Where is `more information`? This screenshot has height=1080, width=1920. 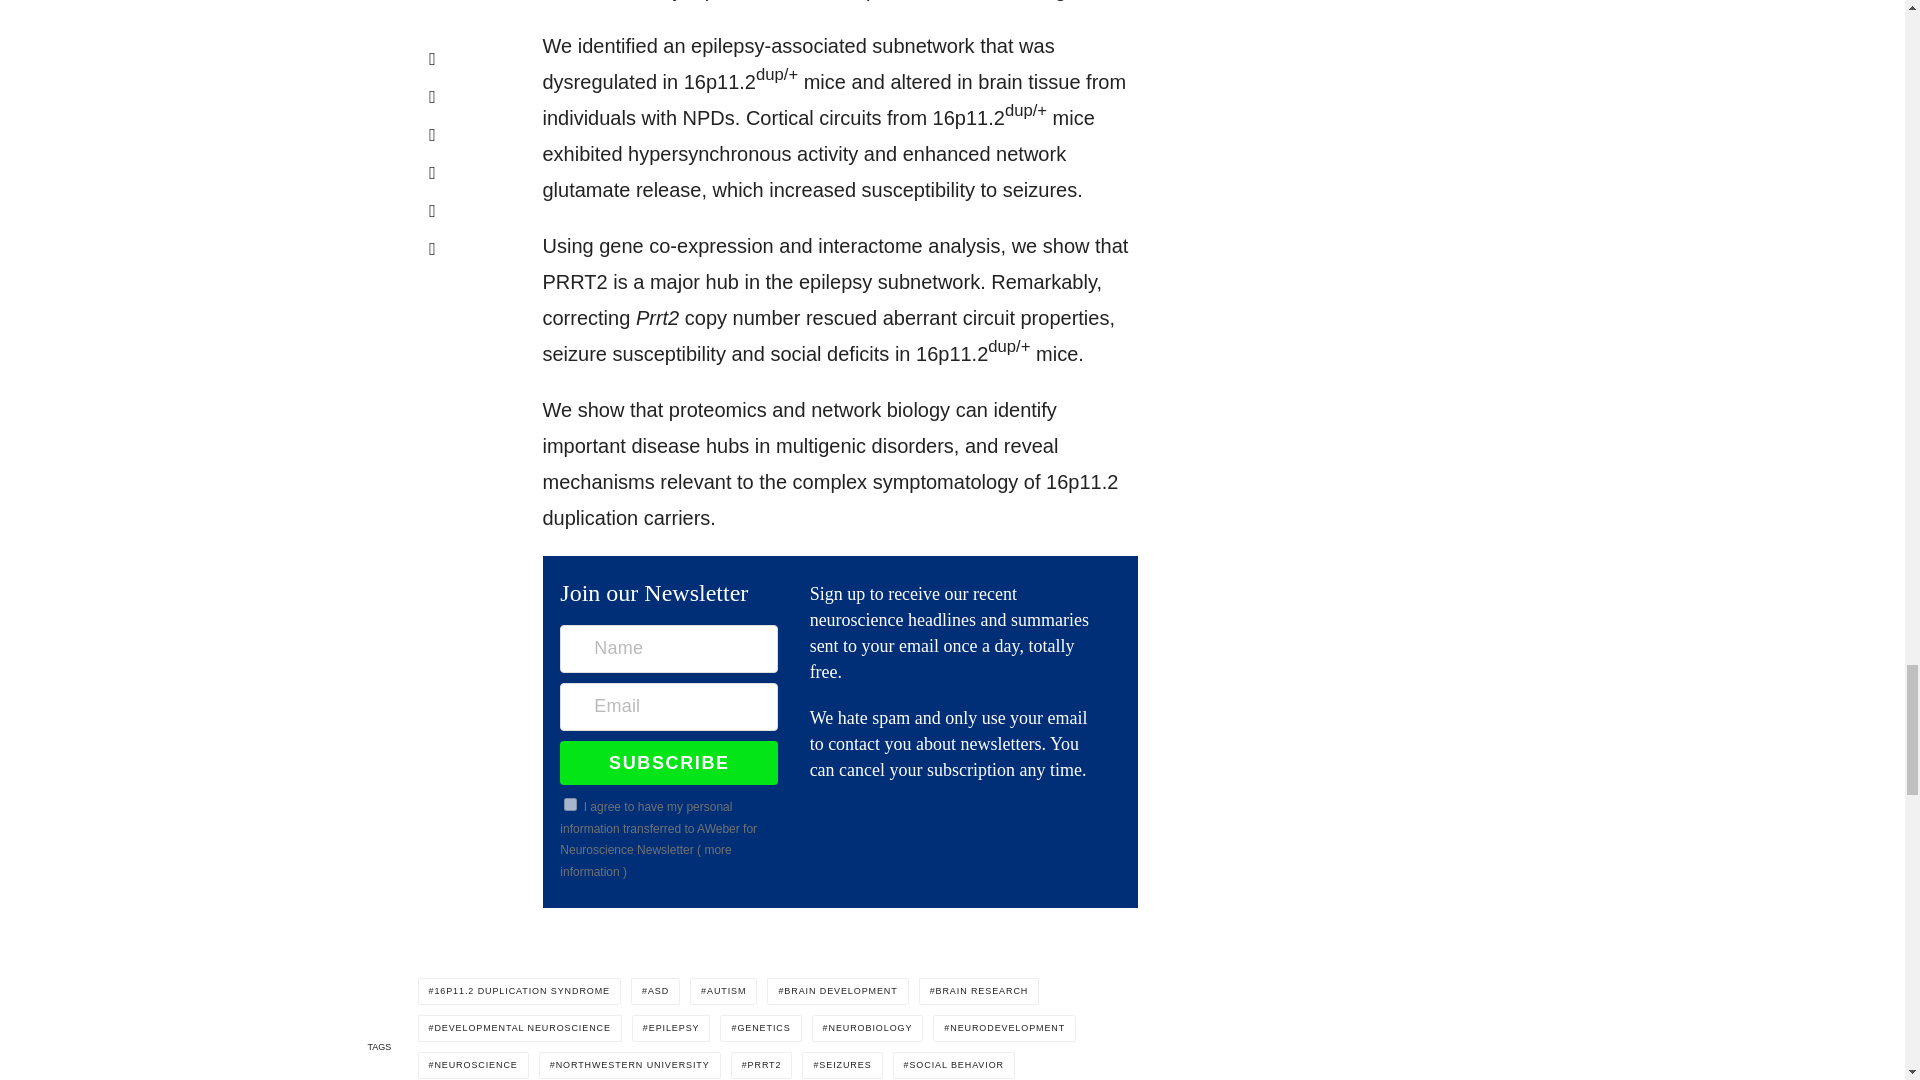 more information is located at coordinates (646, 861).